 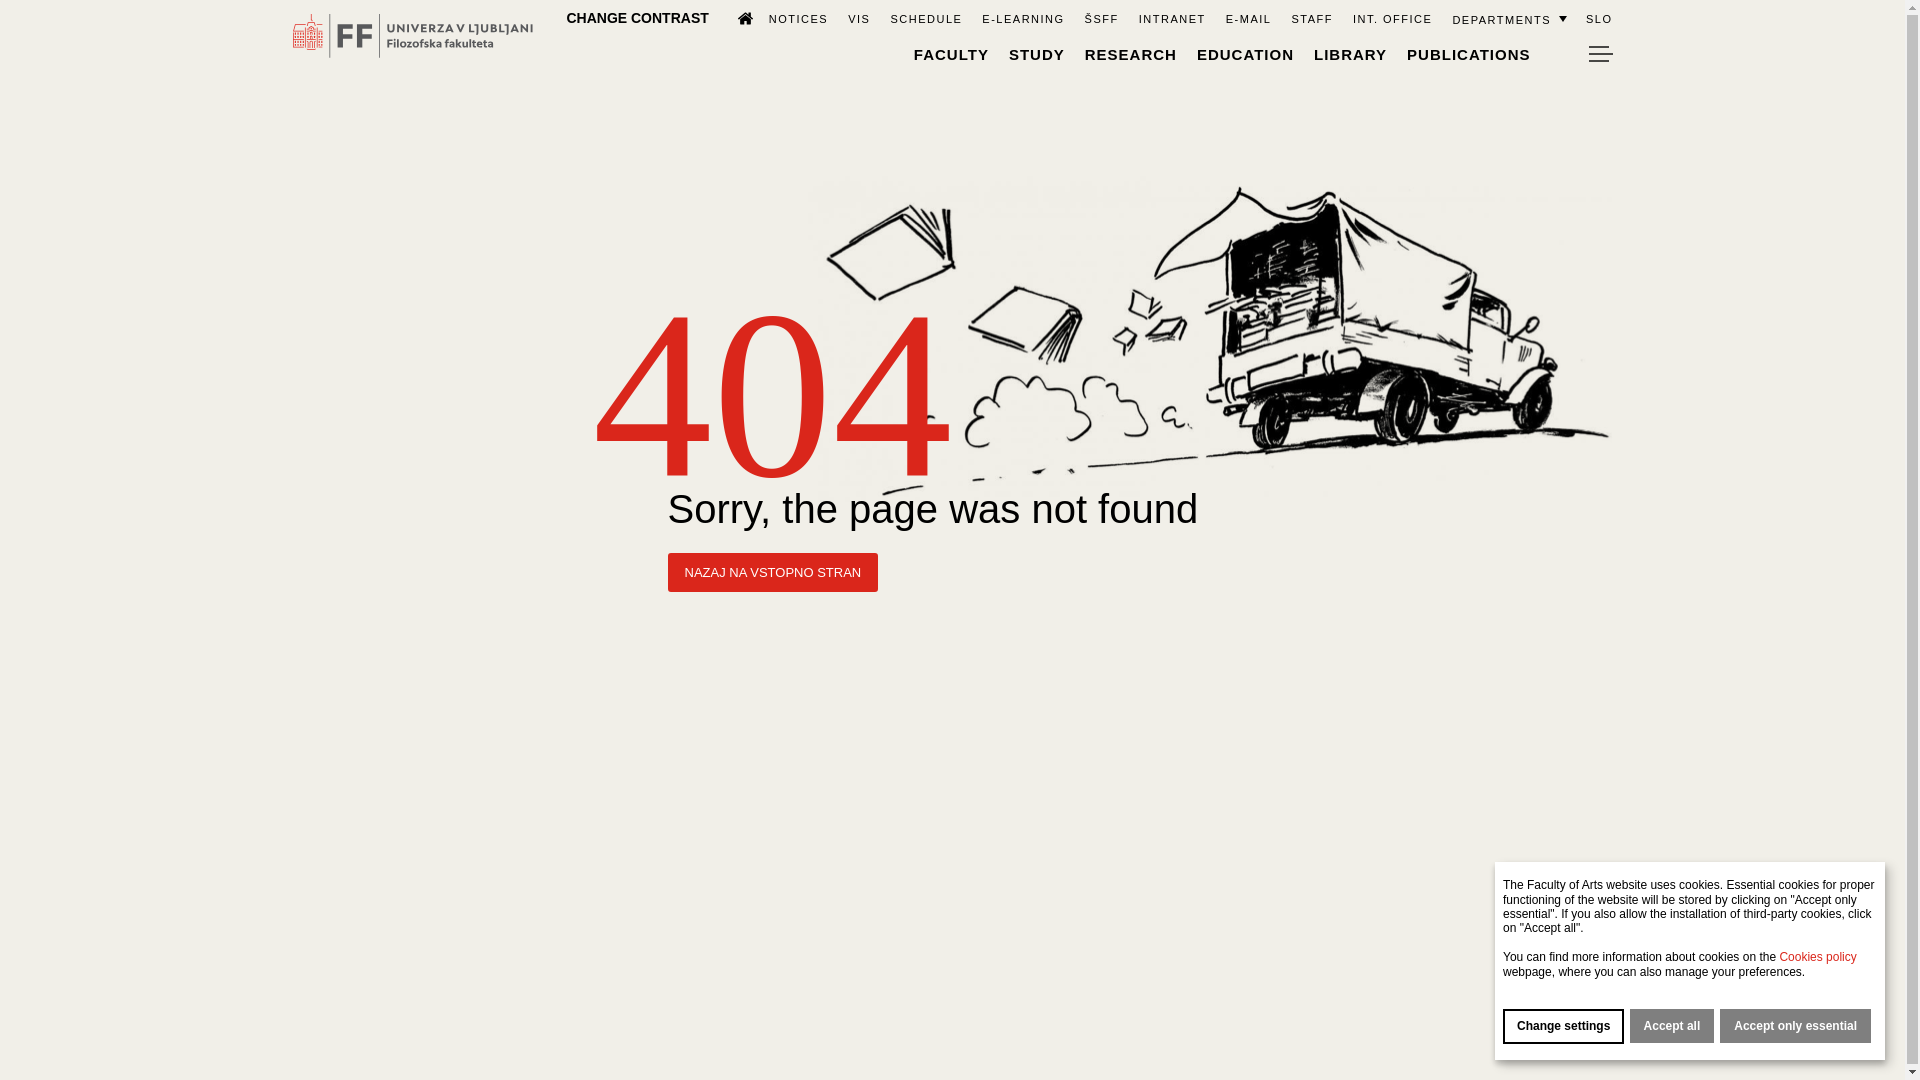 I want to click on STAFF, so click(x=1311, y=18).